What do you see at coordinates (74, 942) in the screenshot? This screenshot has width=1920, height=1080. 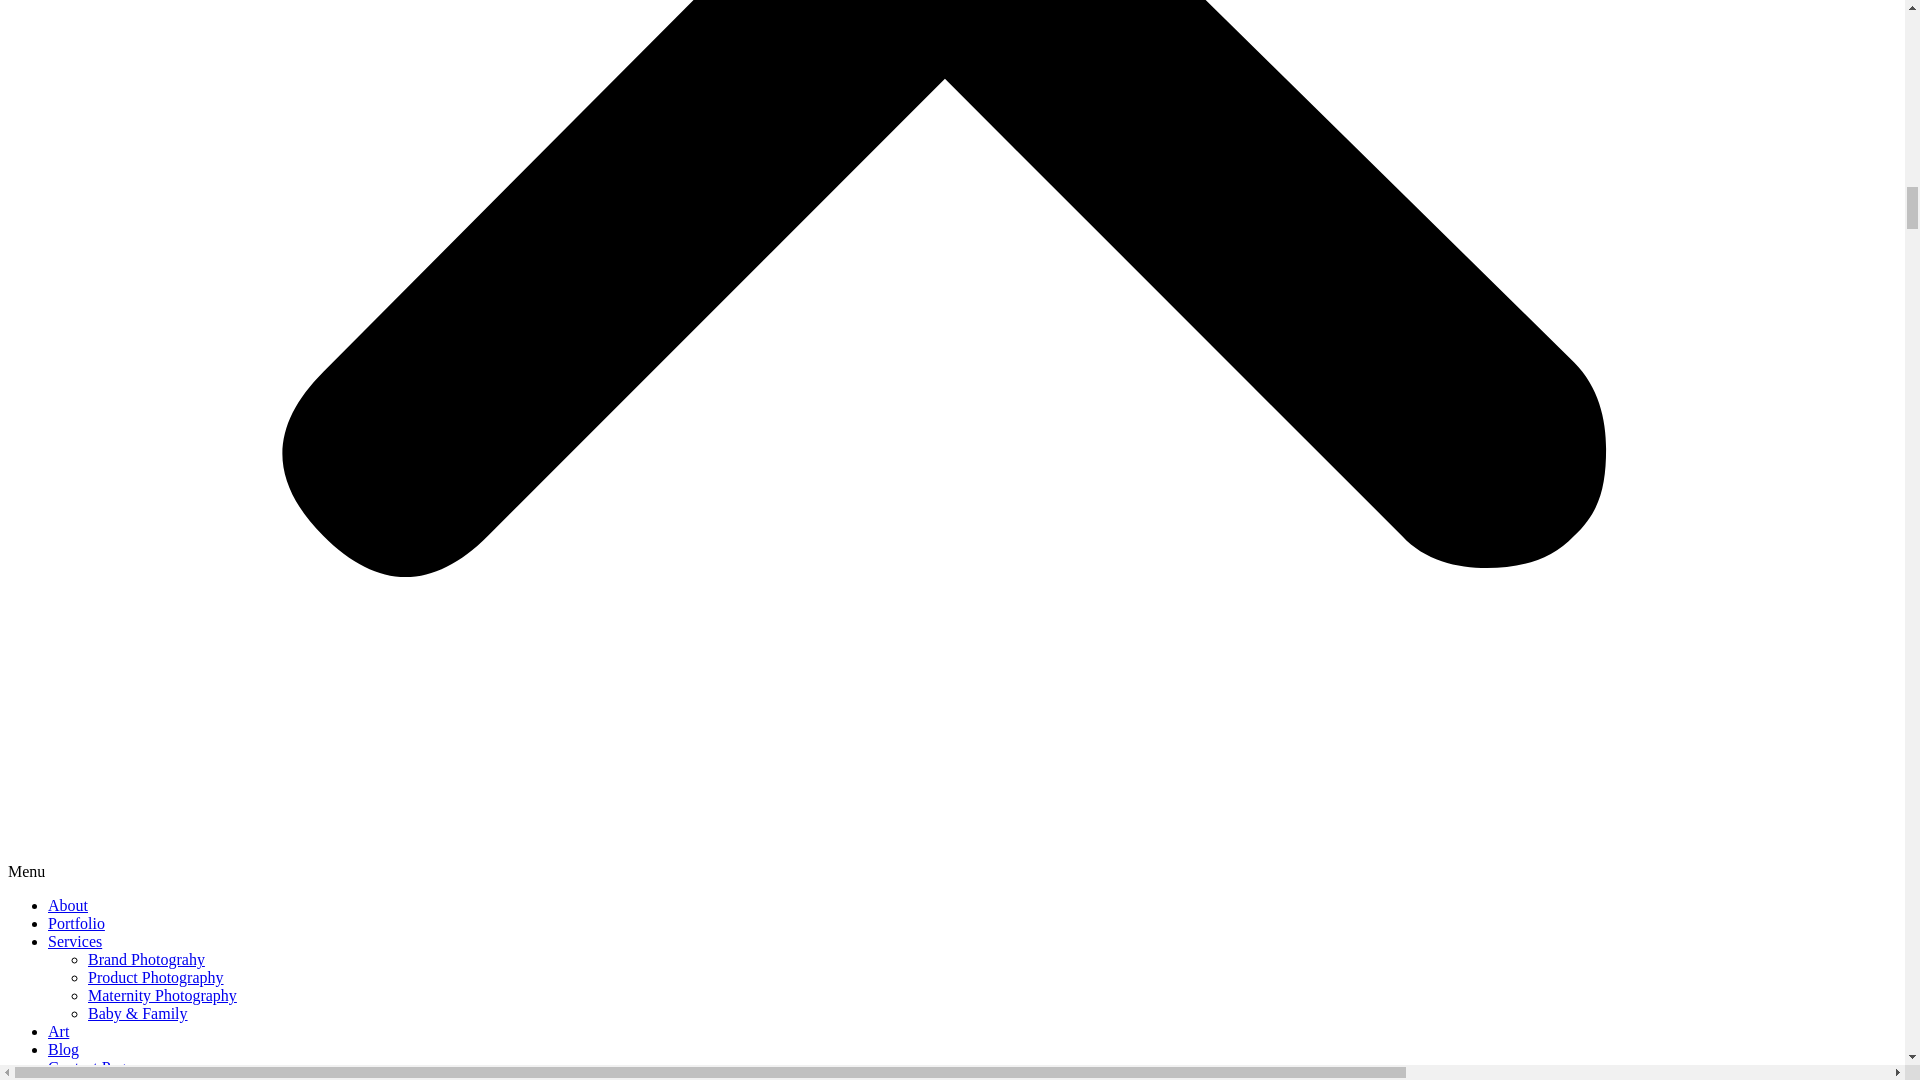 I see `Services` at bounding box center [74, 942].